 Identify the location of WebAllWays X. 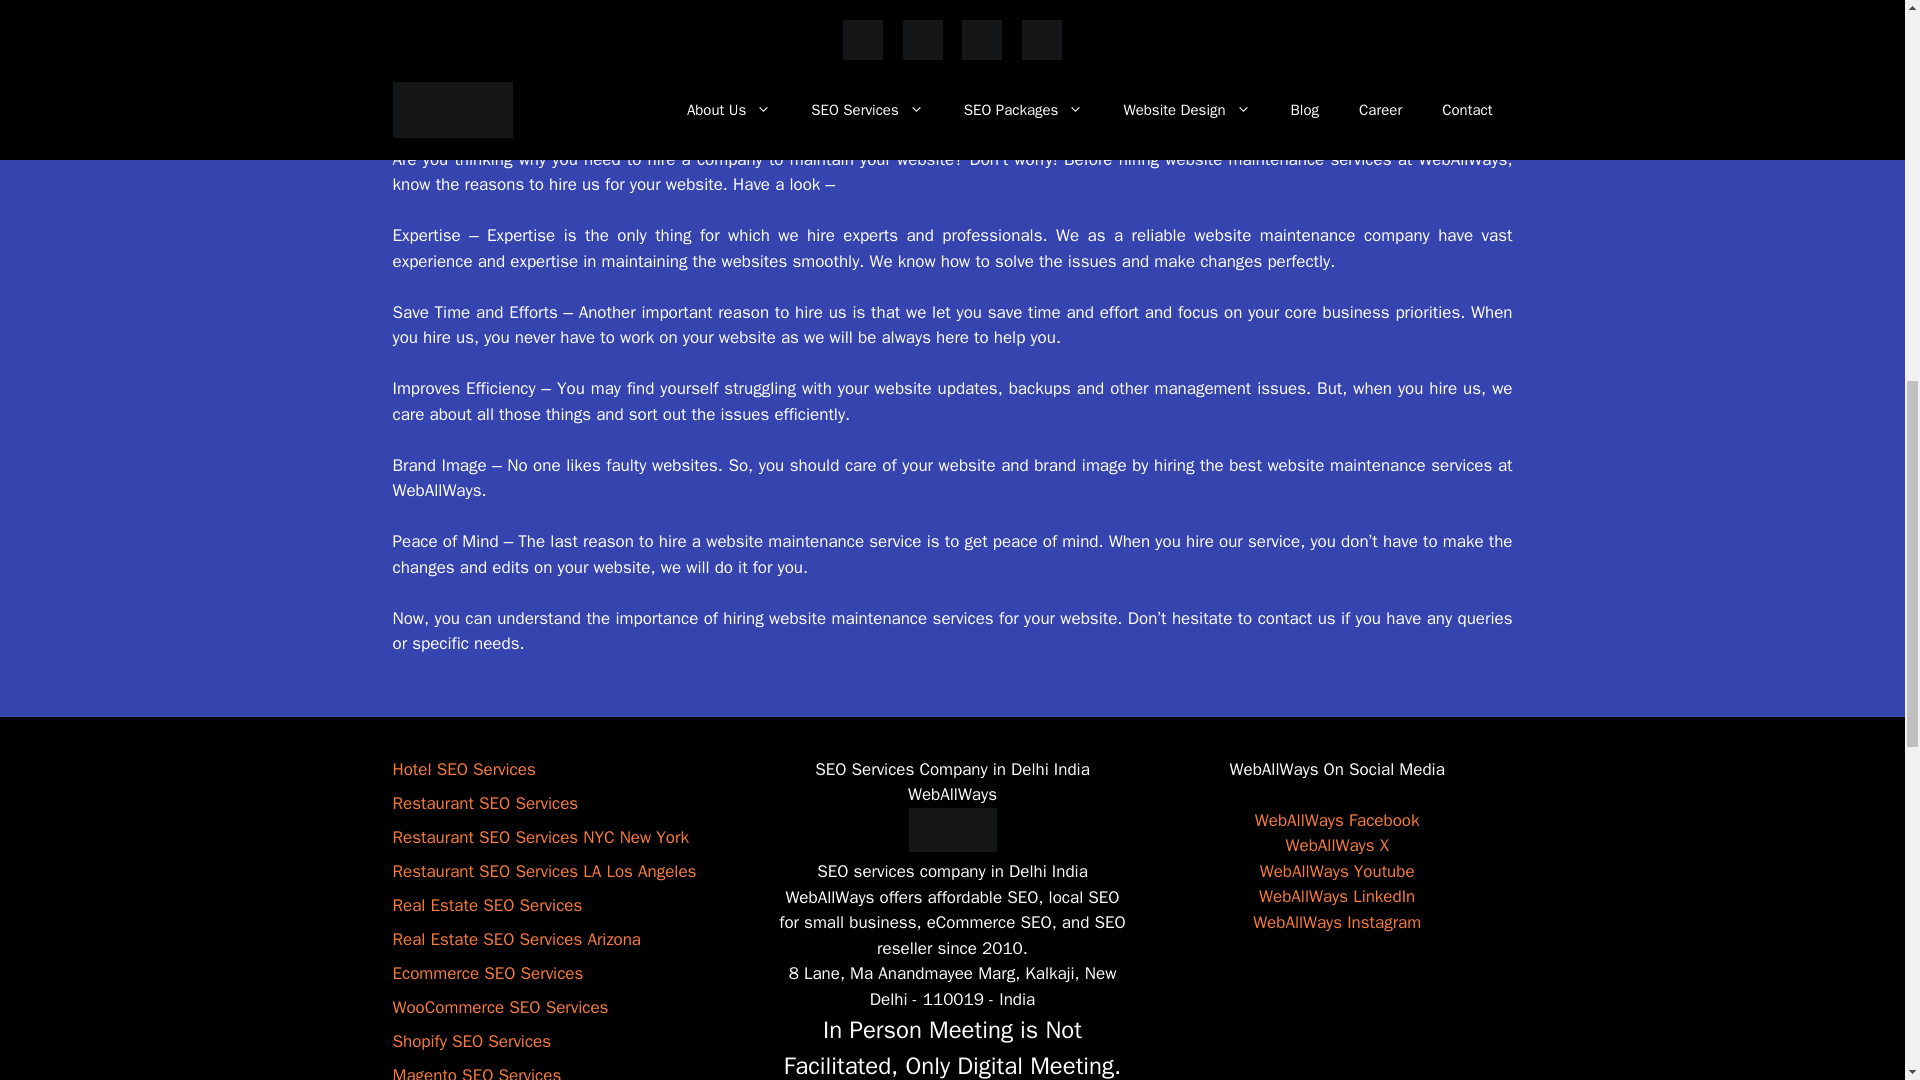
(1337, 845).